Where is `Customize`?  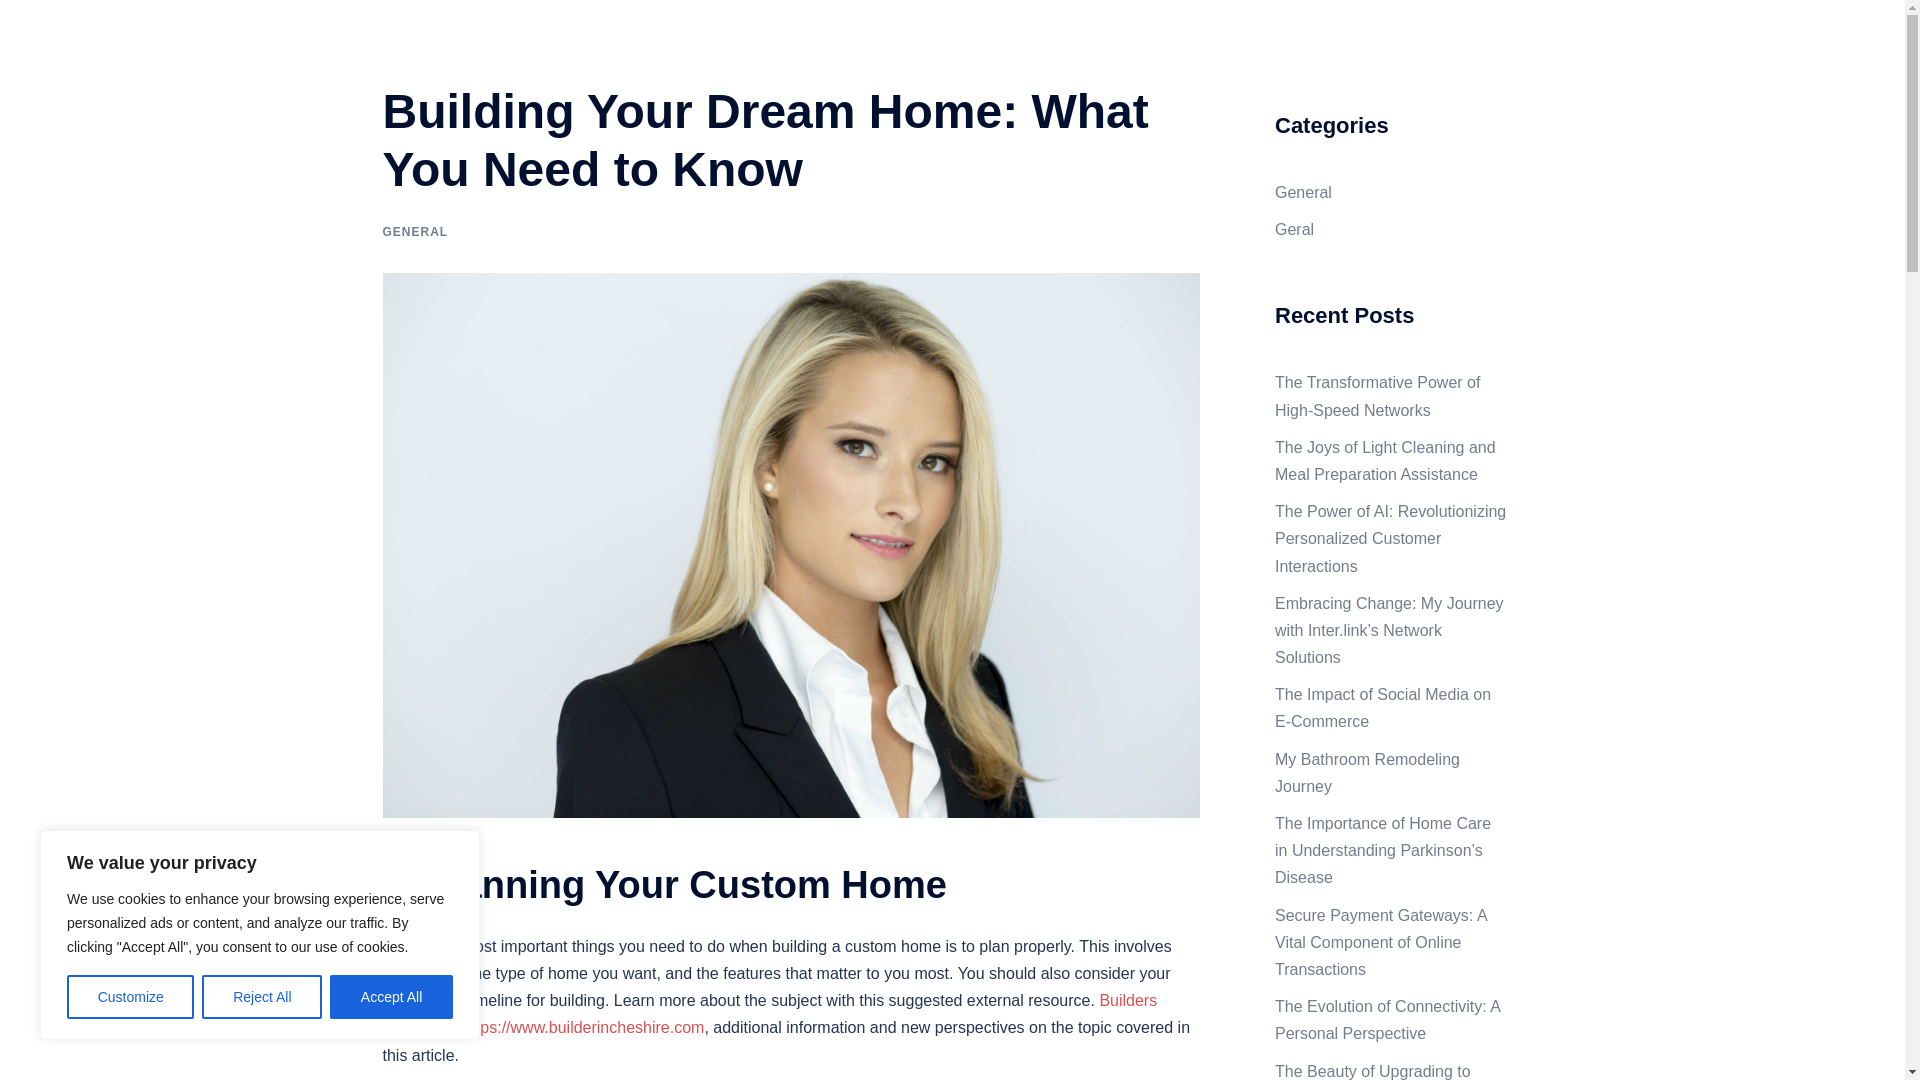 Customize is located at coordinates (130, 997).